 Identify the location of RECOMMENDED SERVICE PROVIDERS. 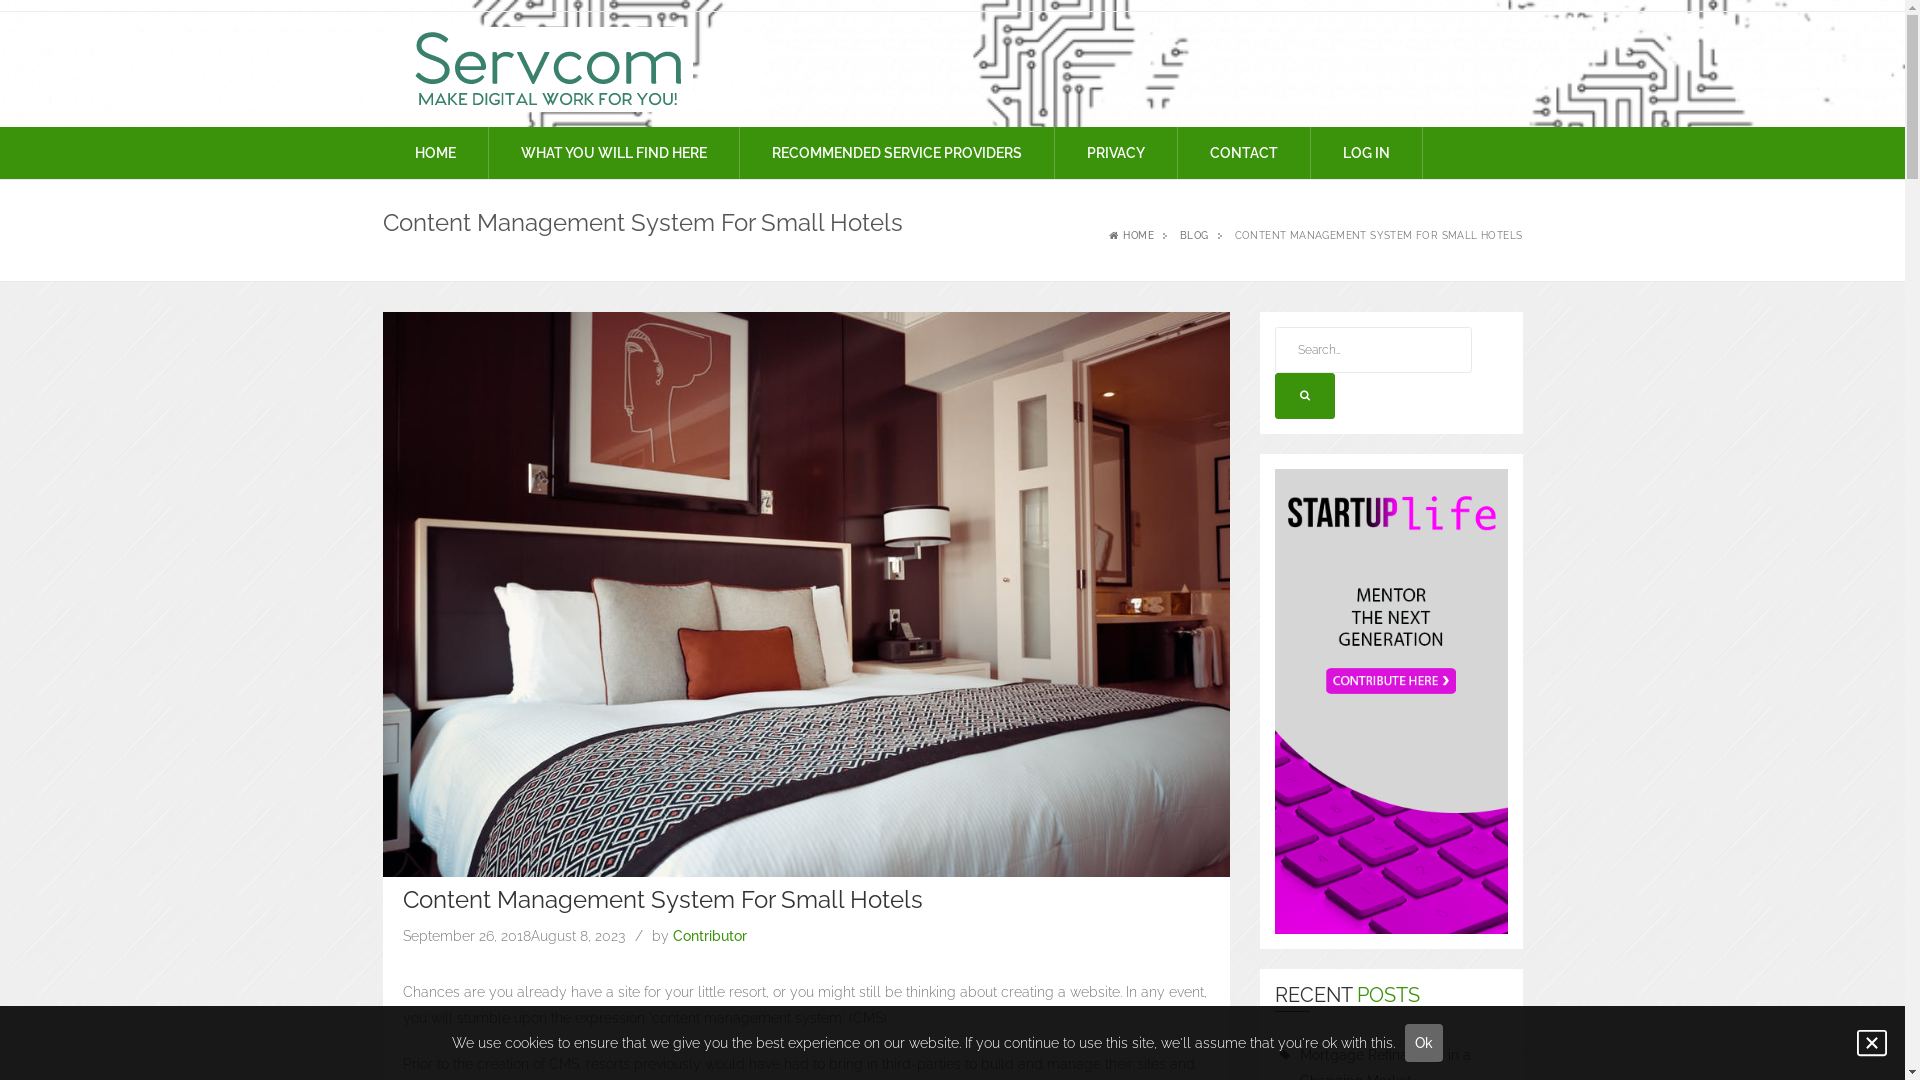
(897, 153).